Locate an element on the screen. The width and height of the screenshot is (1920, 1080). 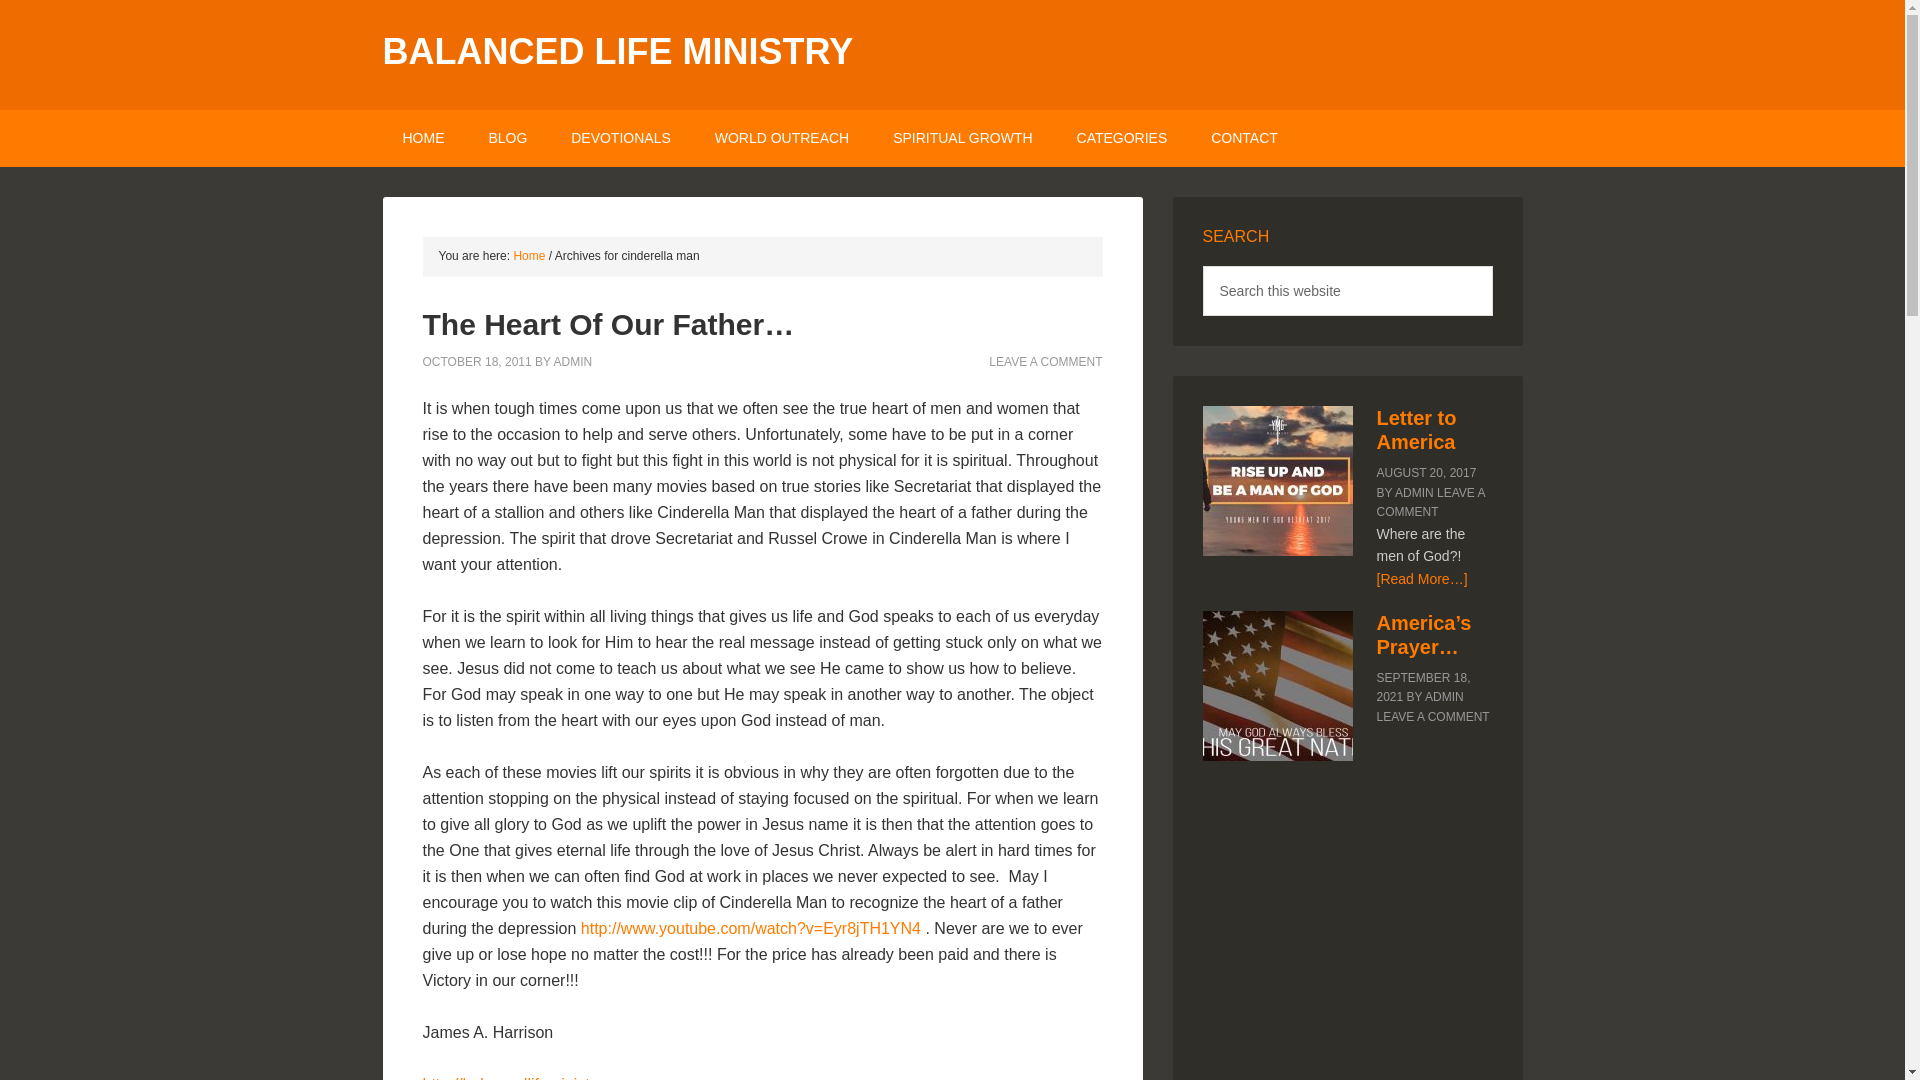
HOME is located at coordinates (423, 138).